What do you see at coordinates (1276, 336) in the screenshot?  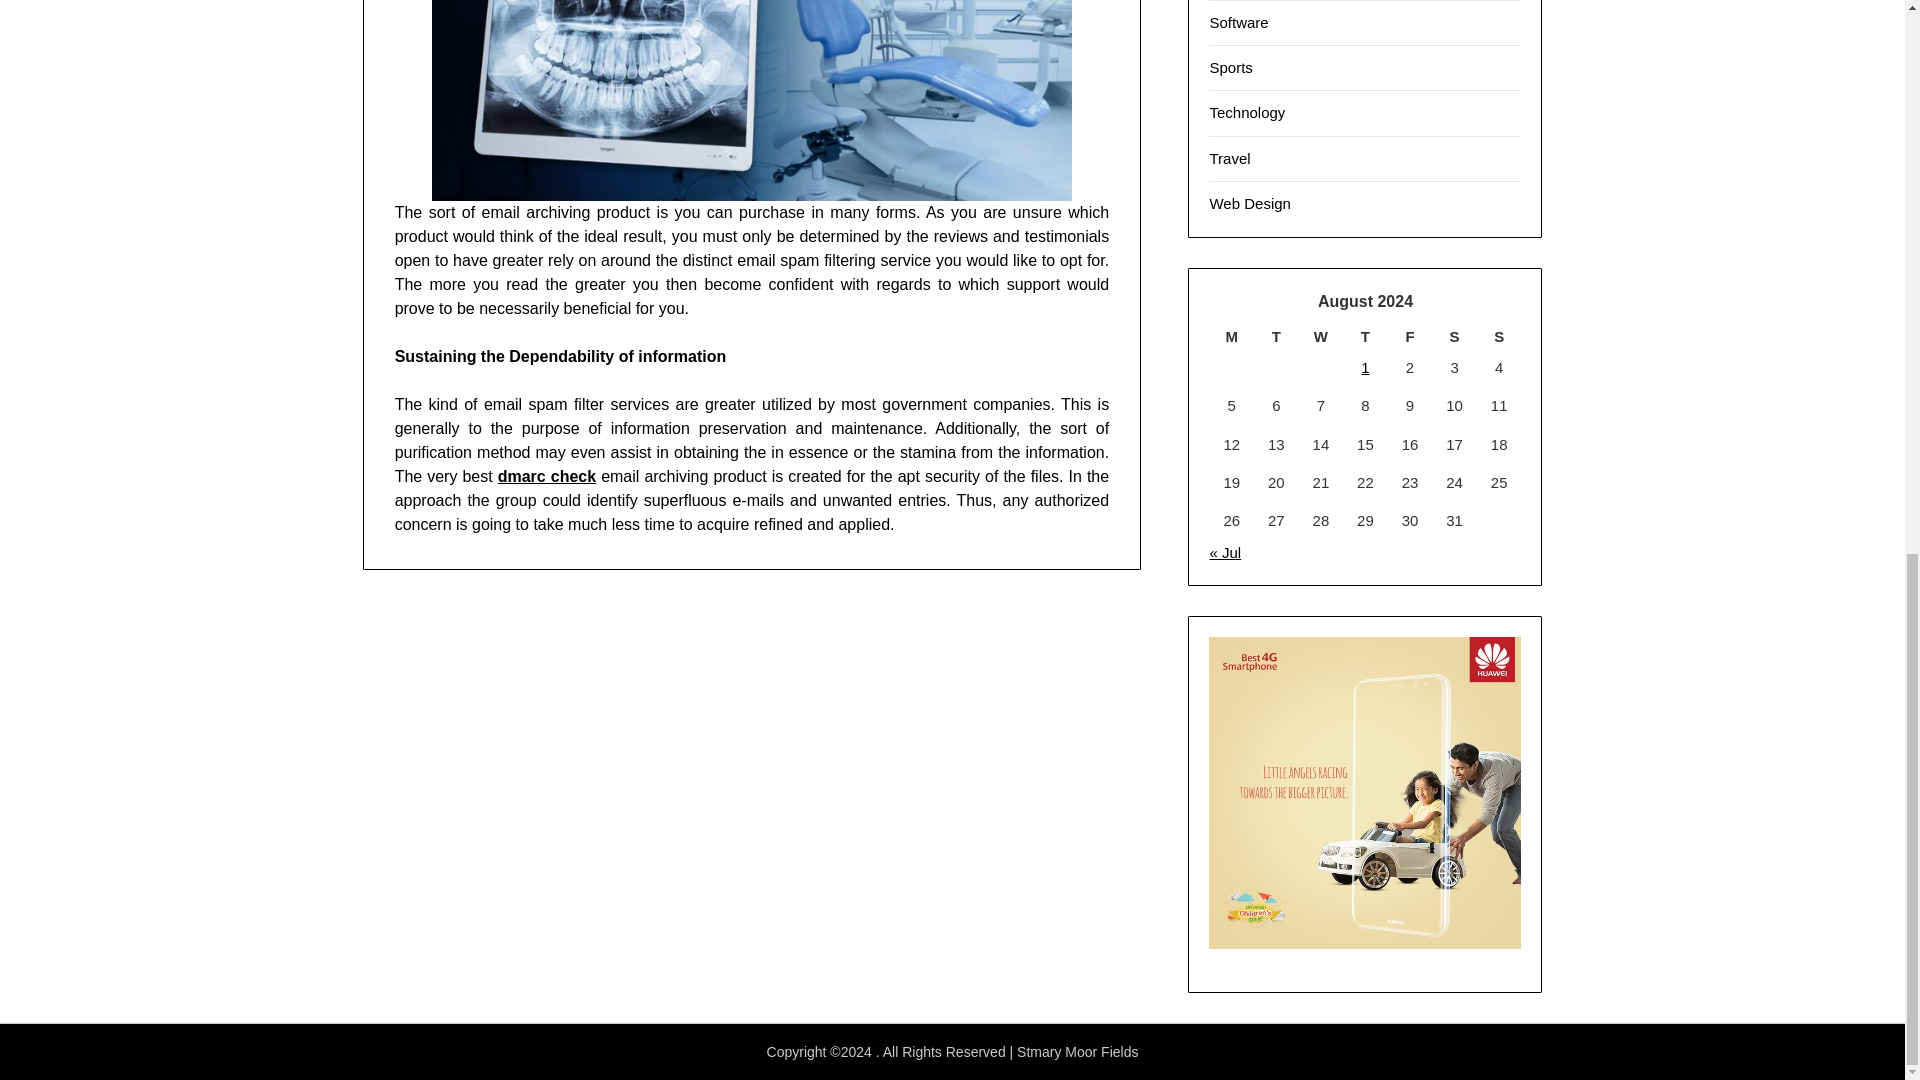 I see `Tuesday` at bounding box center [1276, 336].